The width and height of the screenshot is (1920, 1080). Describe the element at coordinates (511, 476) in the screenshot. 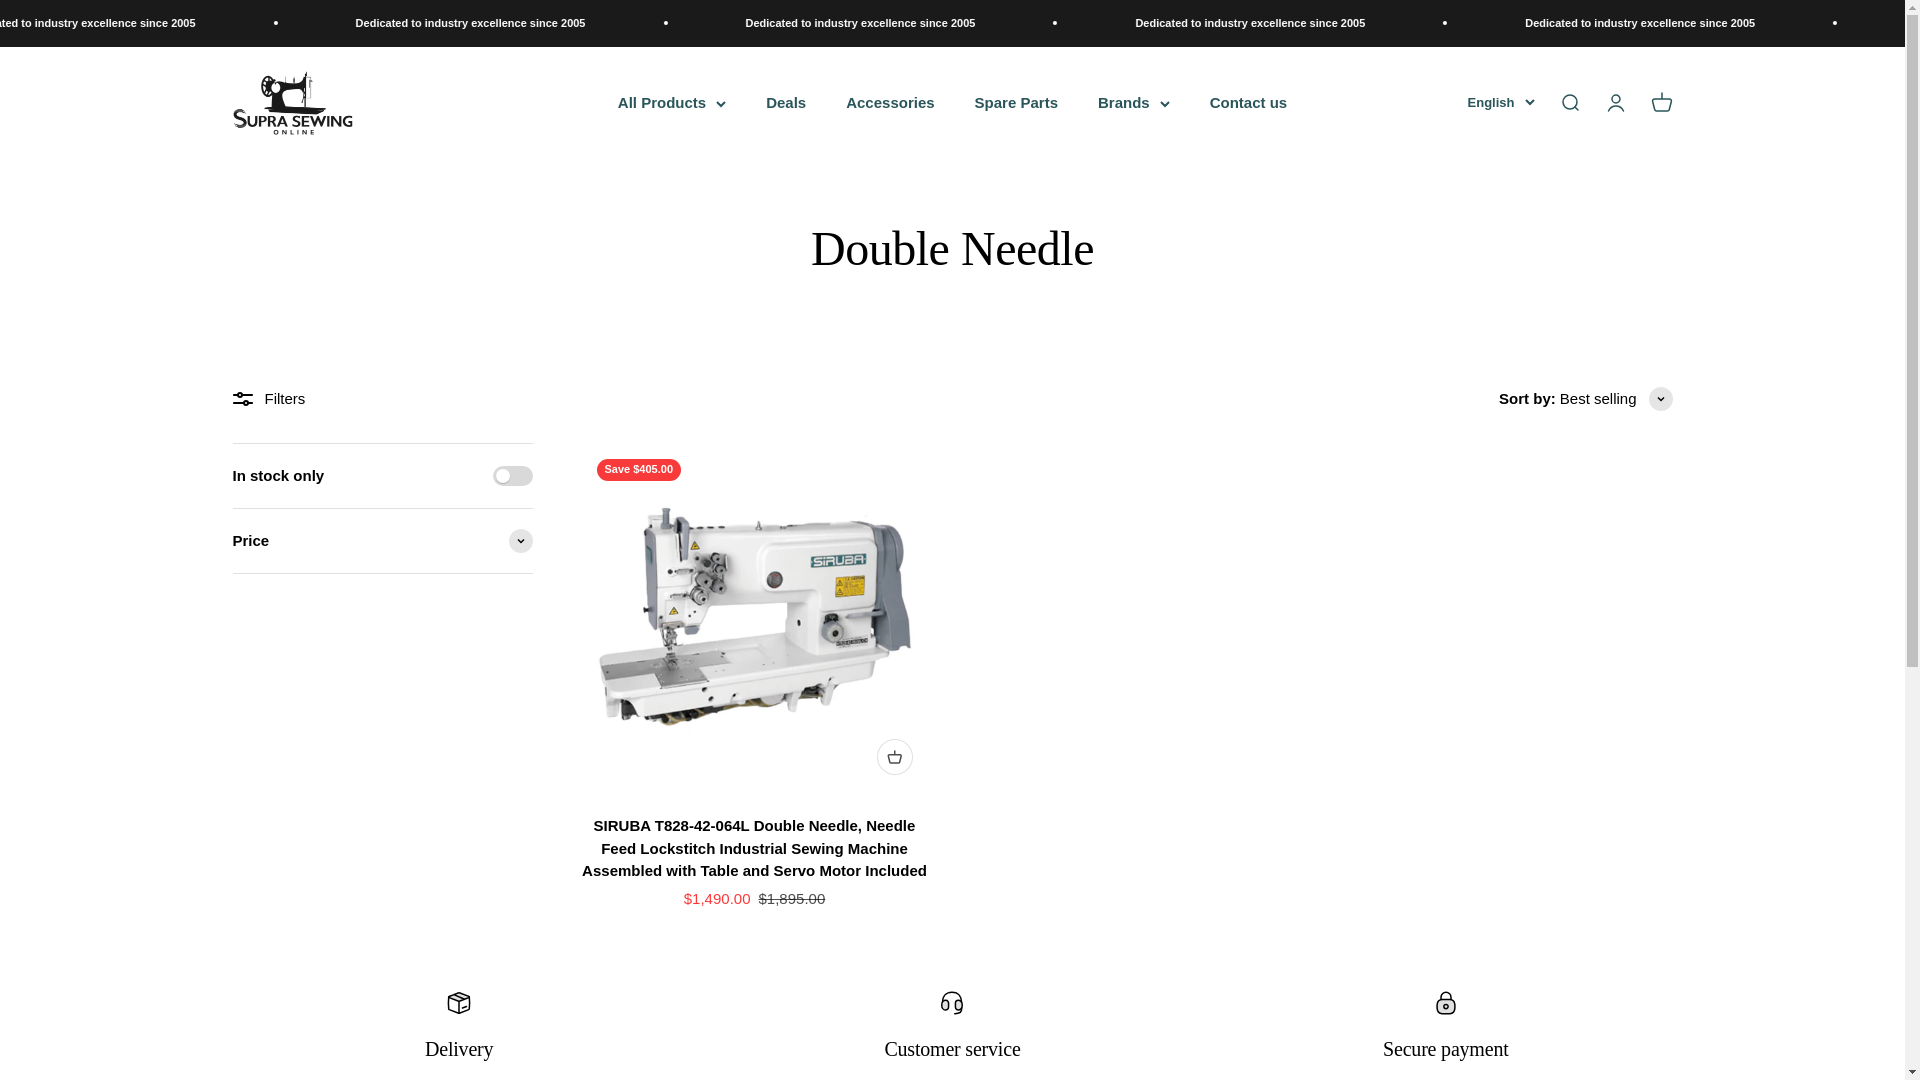

I see `1` at that location.